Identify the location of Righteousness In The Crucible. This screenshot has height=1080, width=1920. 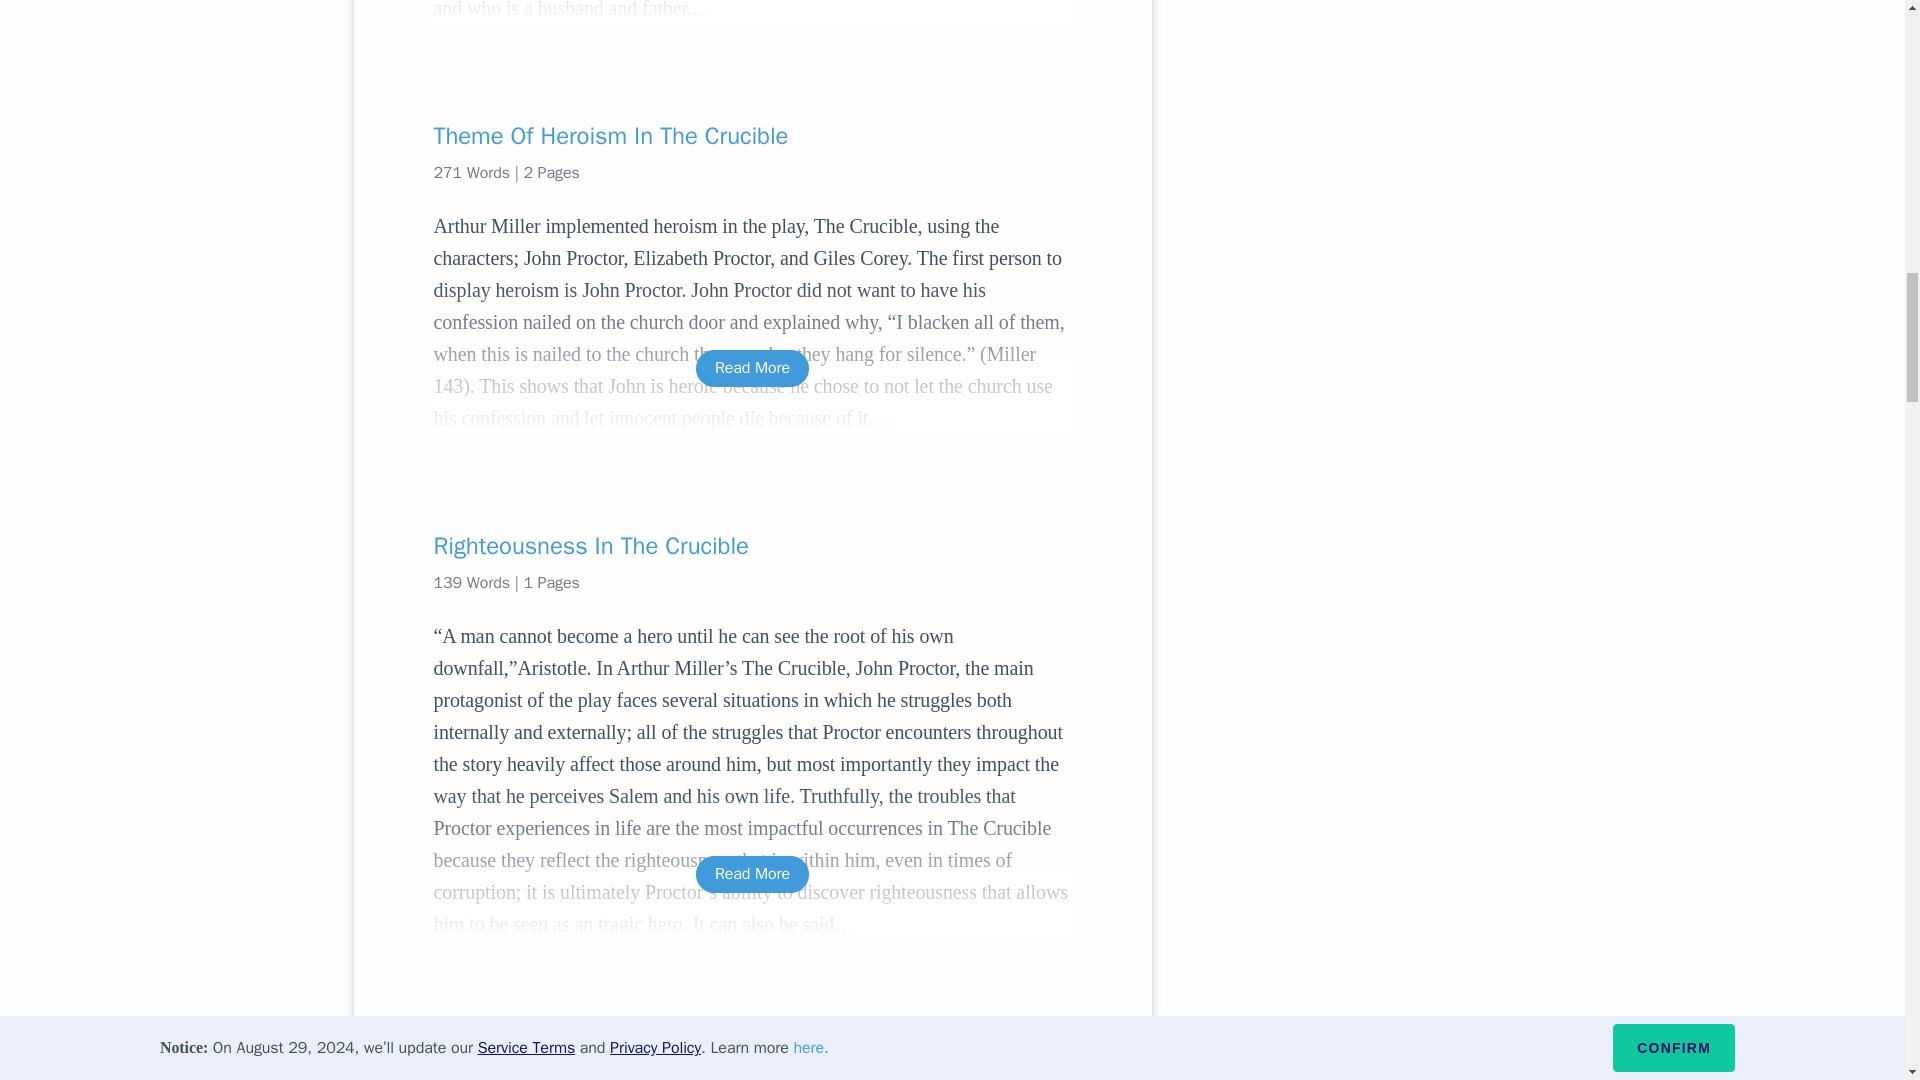
(752, 546).